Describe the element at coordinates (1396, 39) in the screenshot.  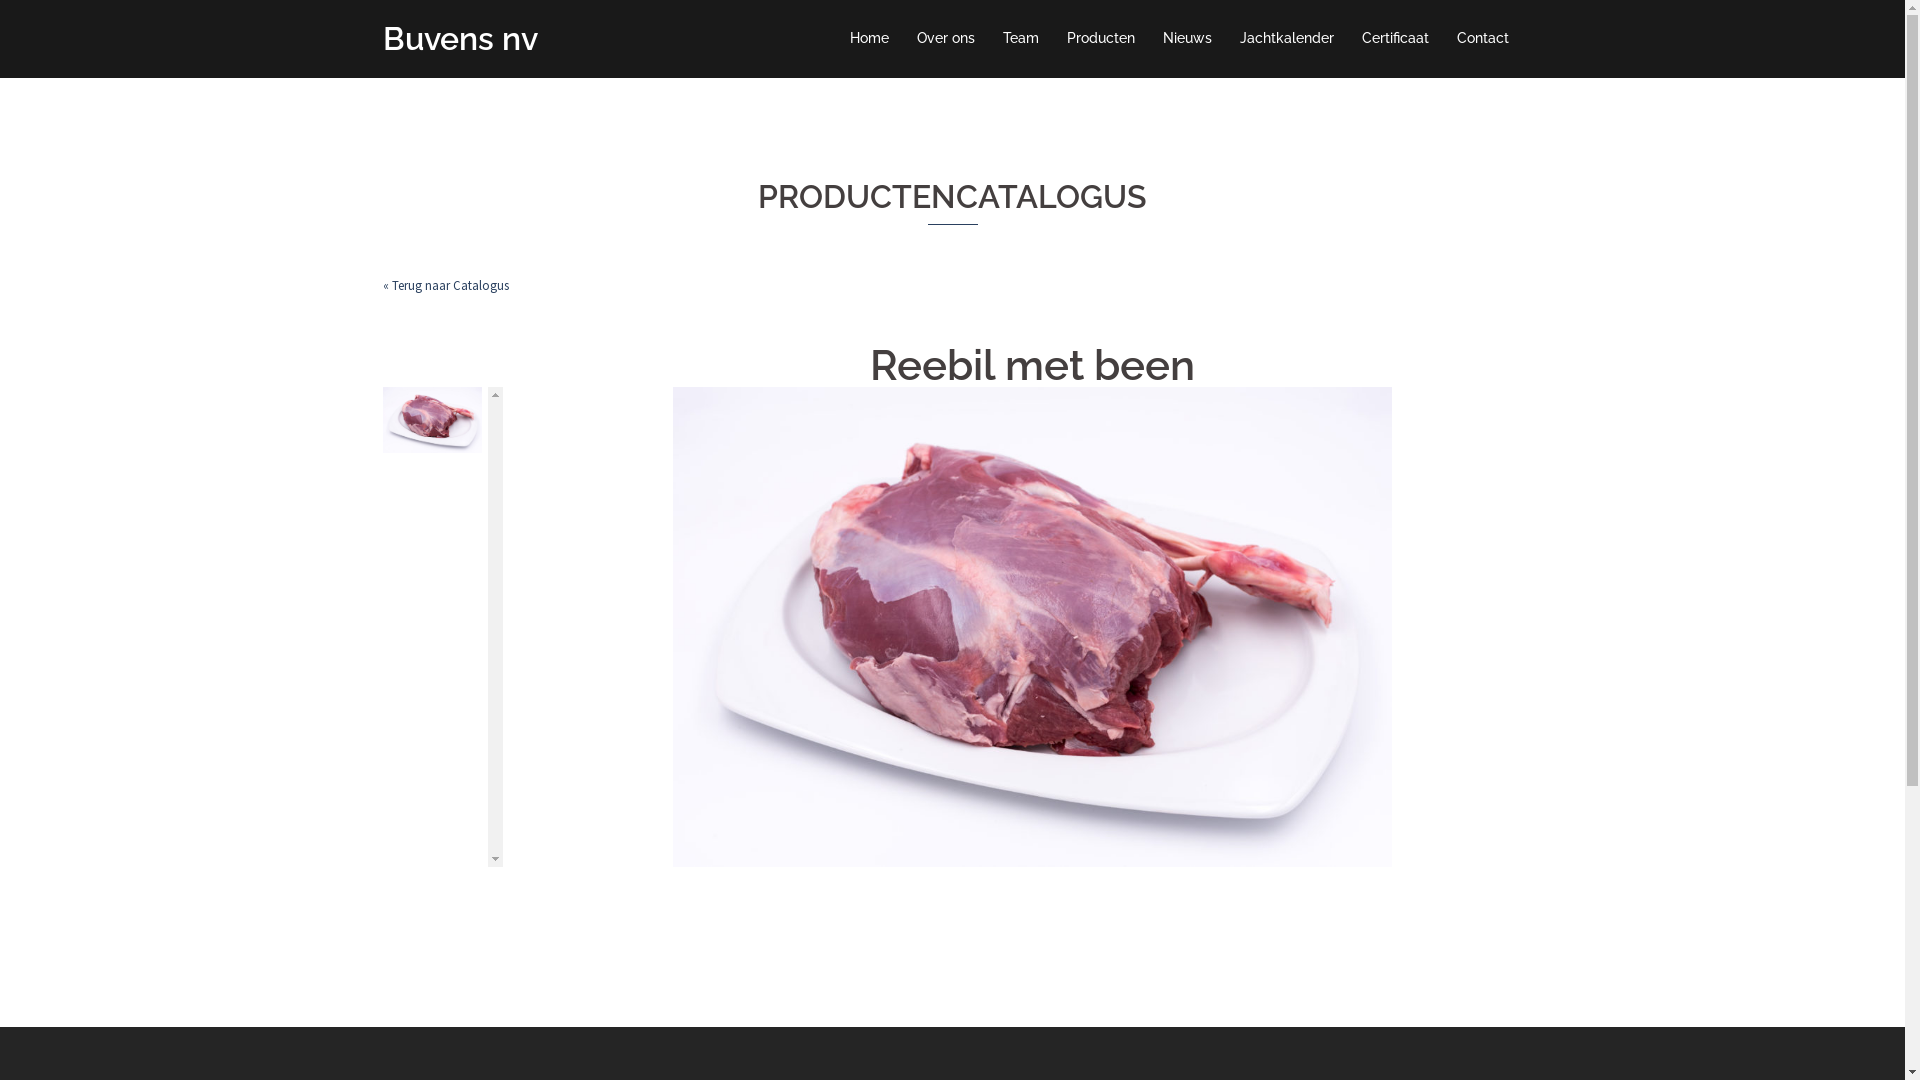
I see `Certificaat` at that location.